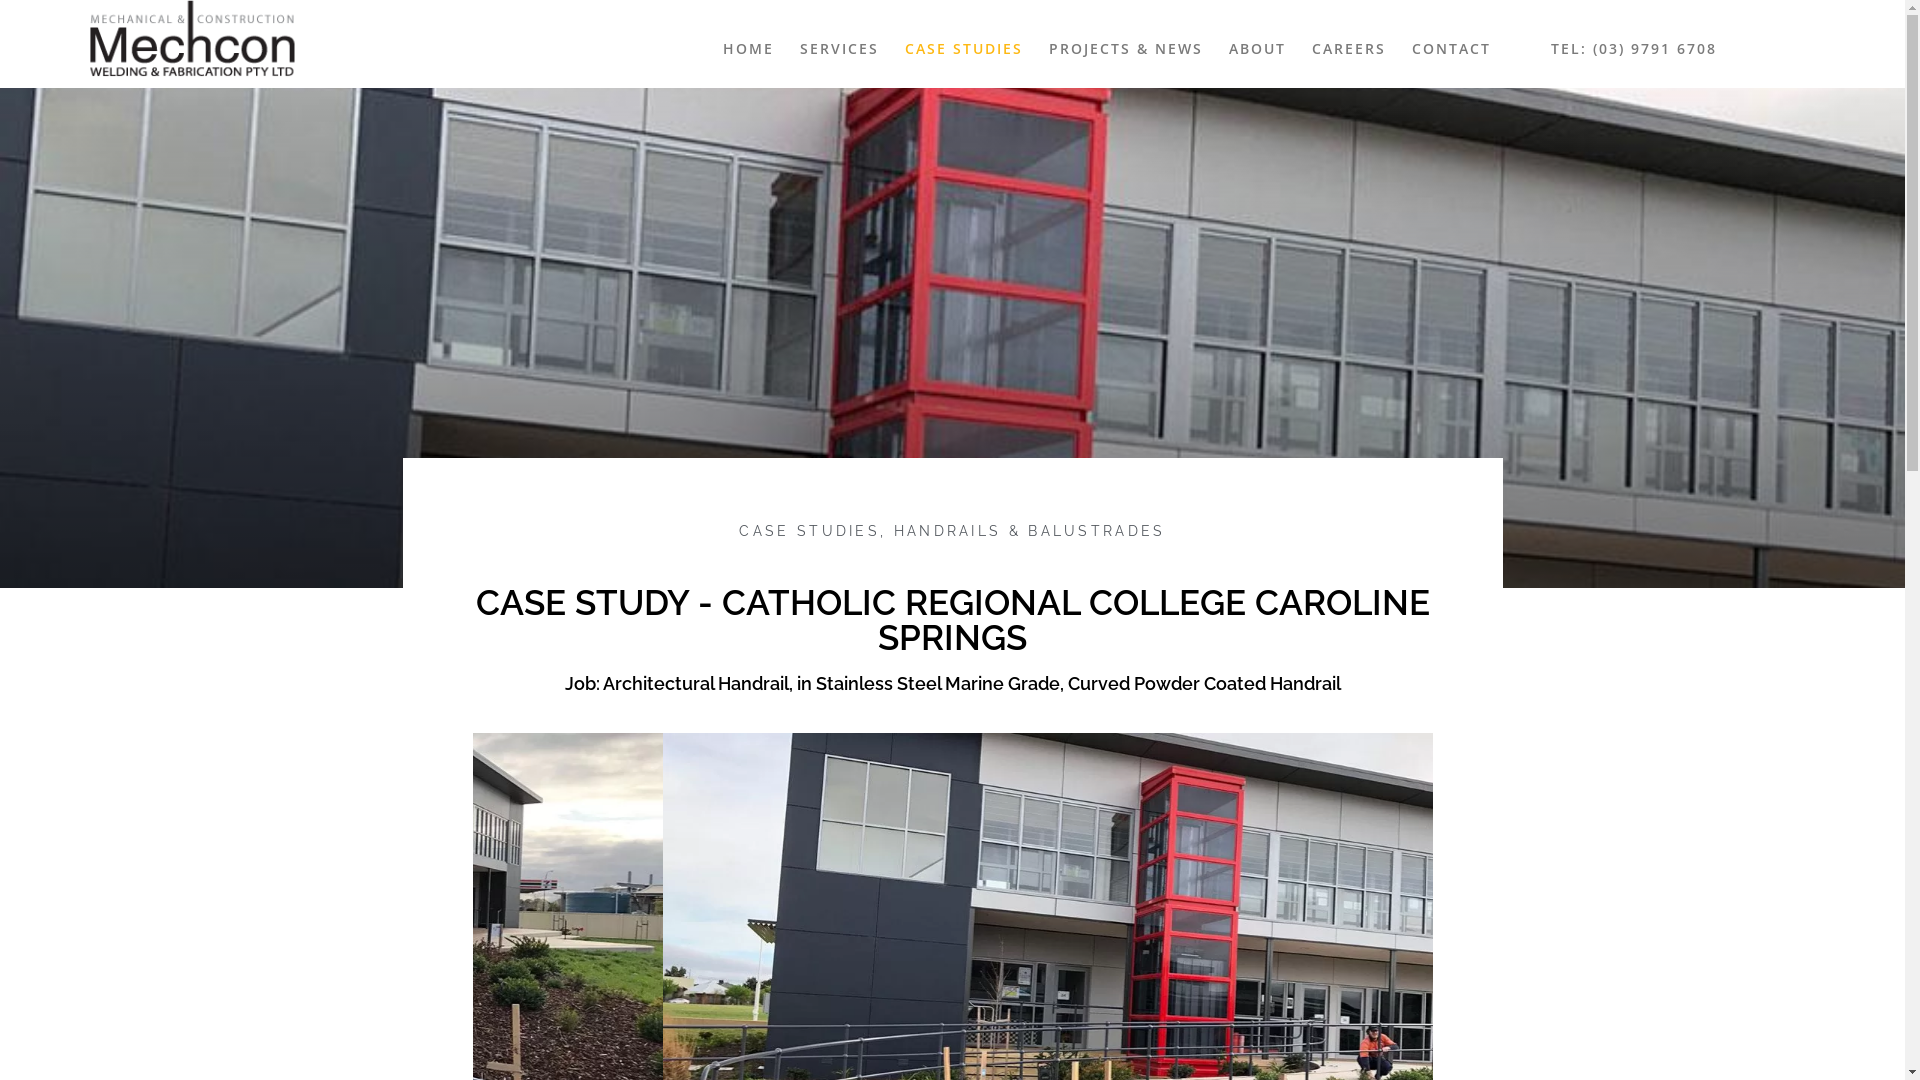 Image resolution: width=1920 pixels, height=1080 pixels. Describe the element at coordinates (1258, 48) in the screenshot. I see `ABOUT` at that location.